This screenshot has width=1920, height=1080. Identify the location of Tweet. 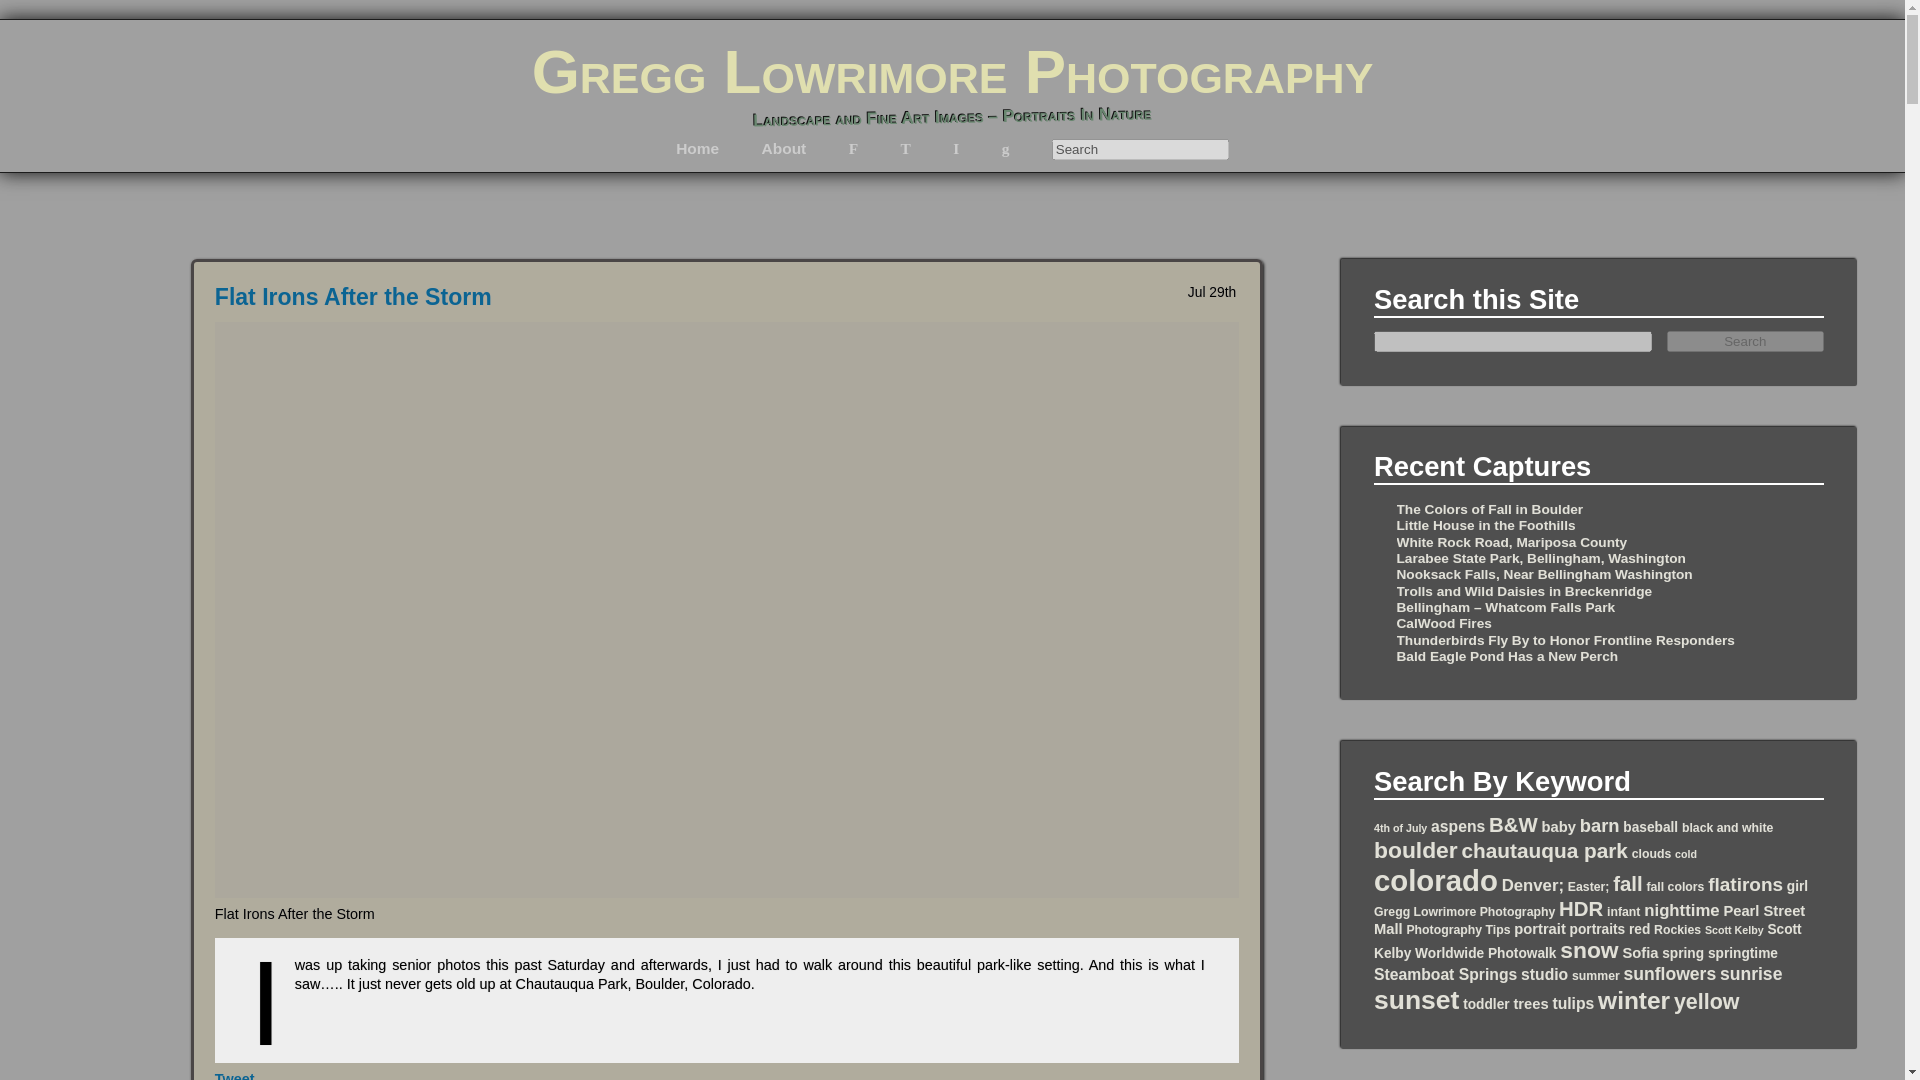
(235, 1076).